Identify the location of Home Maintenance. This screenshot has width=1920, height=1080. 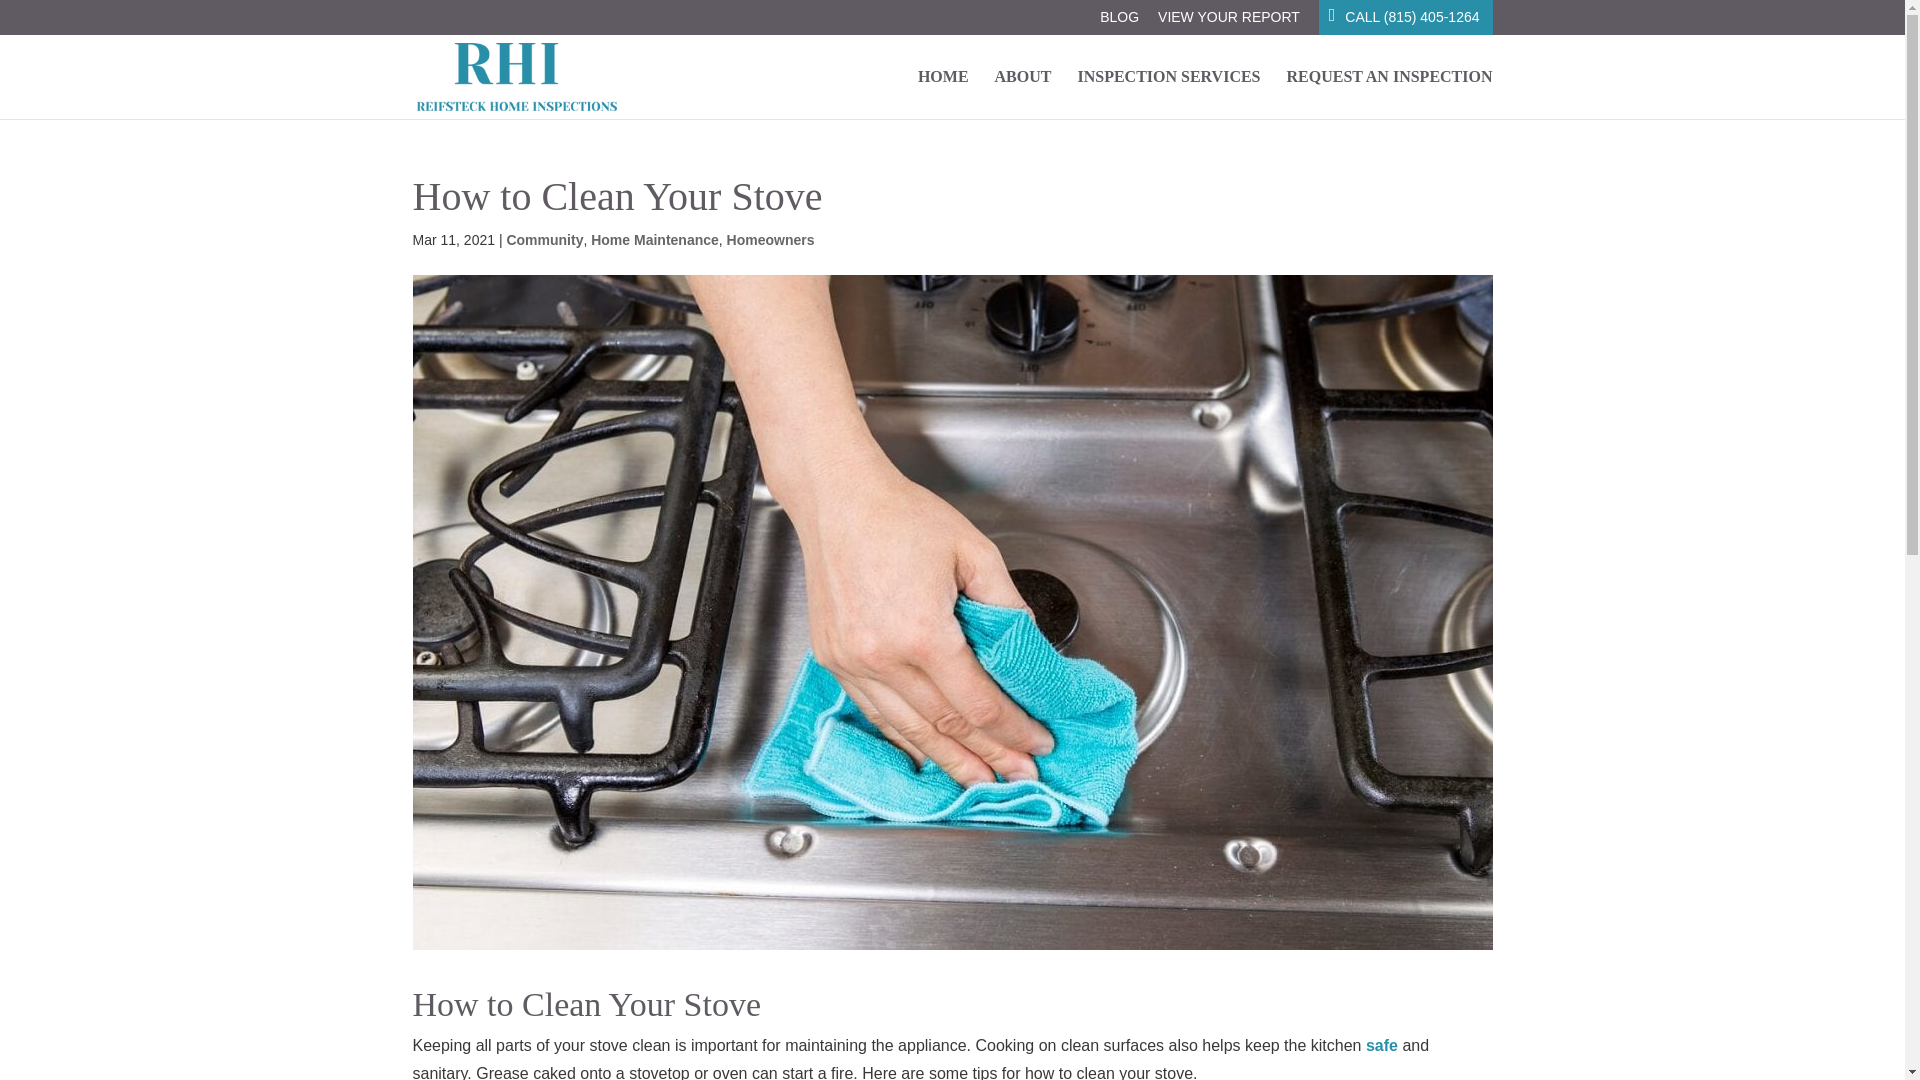
(654, 240).